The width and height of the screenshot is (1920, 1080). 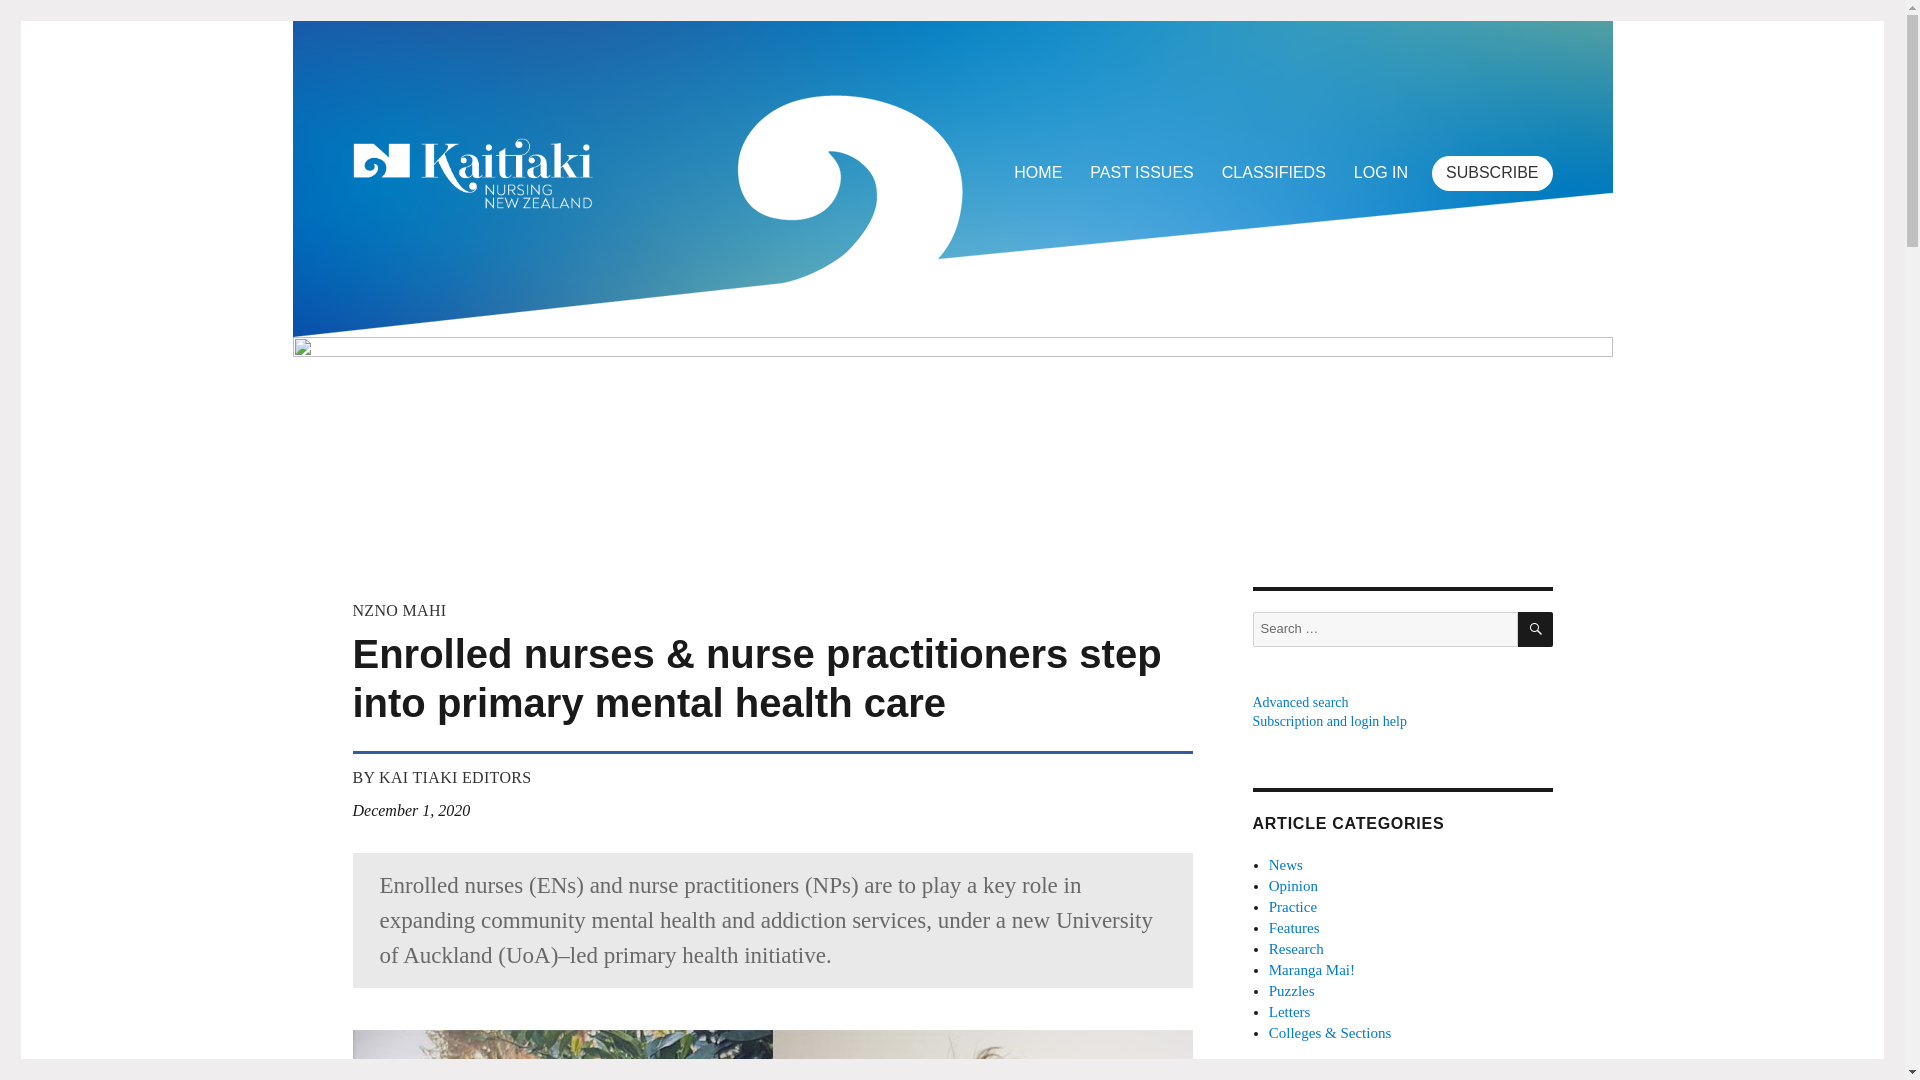 I want to click on LOG IN, so click(x=1381, y=173).